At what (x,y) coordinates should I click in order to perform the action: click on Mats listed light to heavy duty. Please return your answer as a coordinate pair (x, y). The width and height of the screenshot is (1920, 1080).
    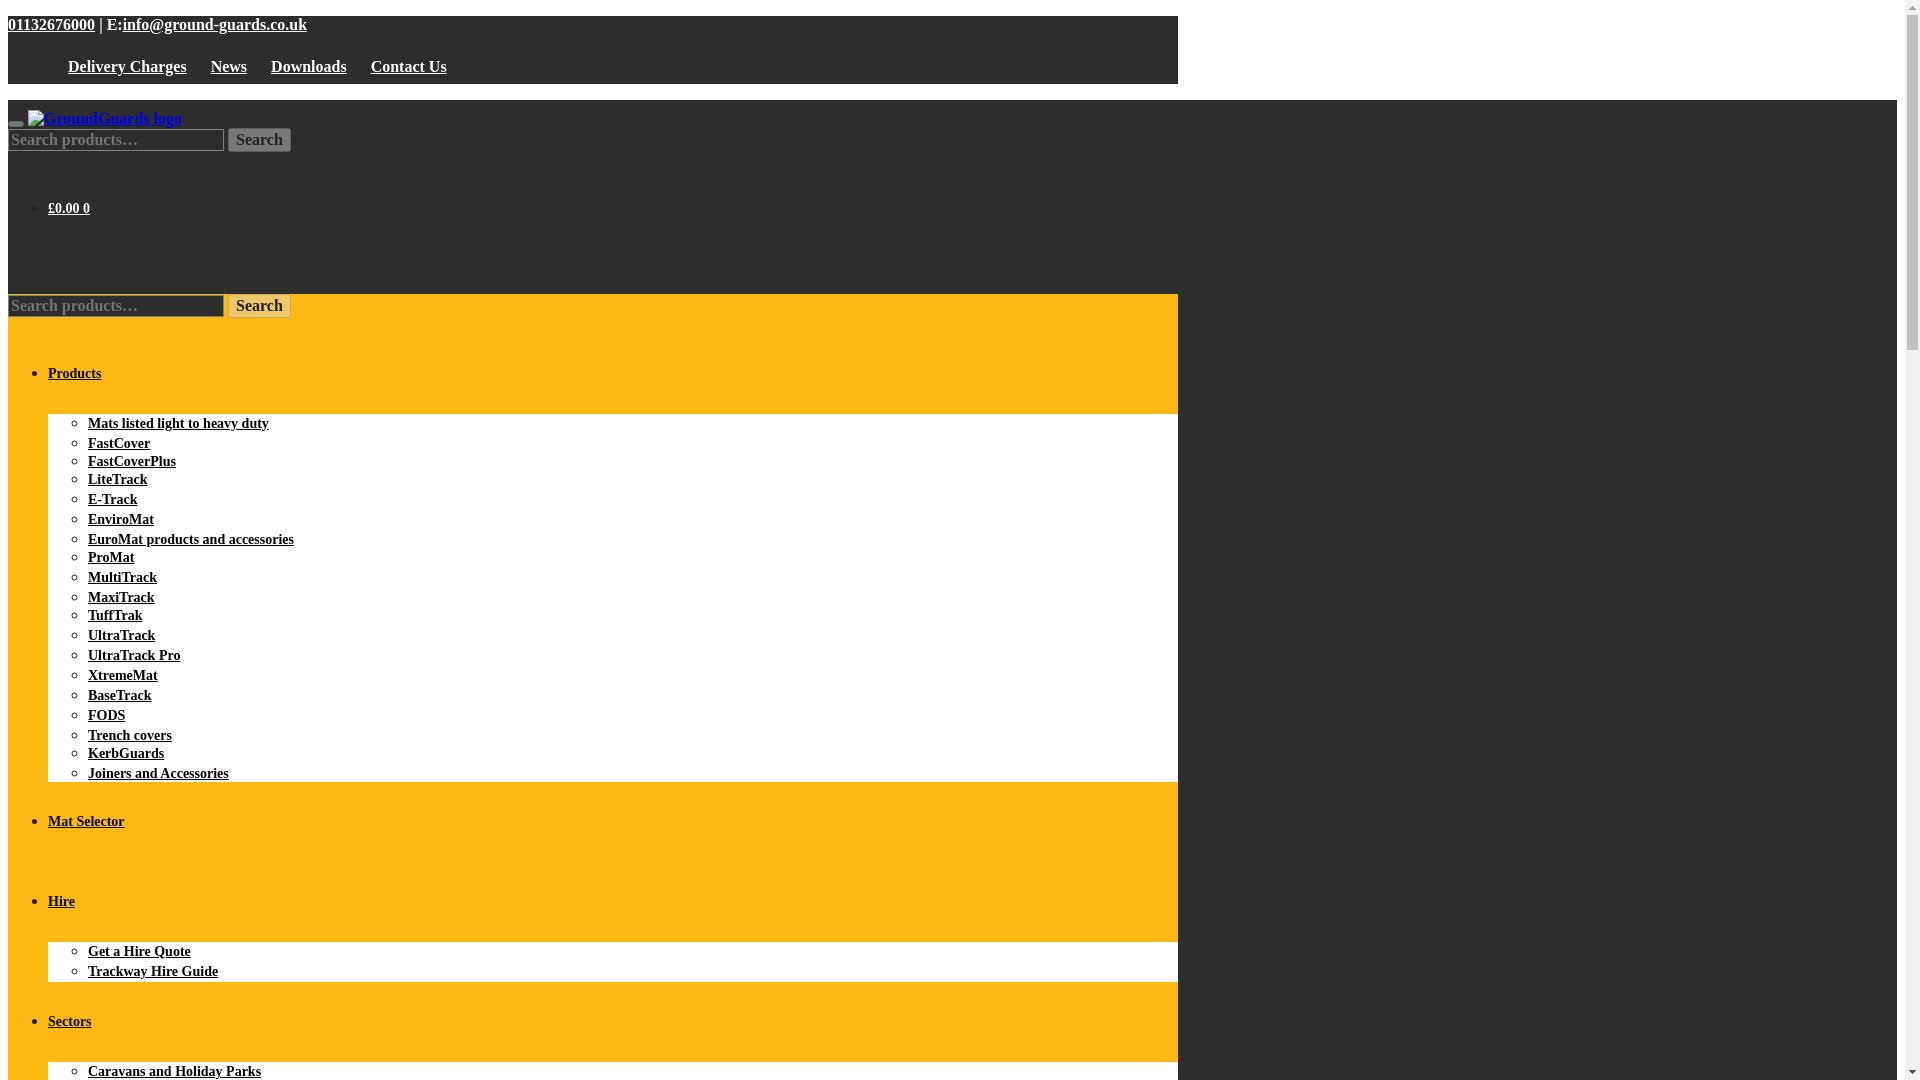
    Looking at the image, I should click on (178, 422).